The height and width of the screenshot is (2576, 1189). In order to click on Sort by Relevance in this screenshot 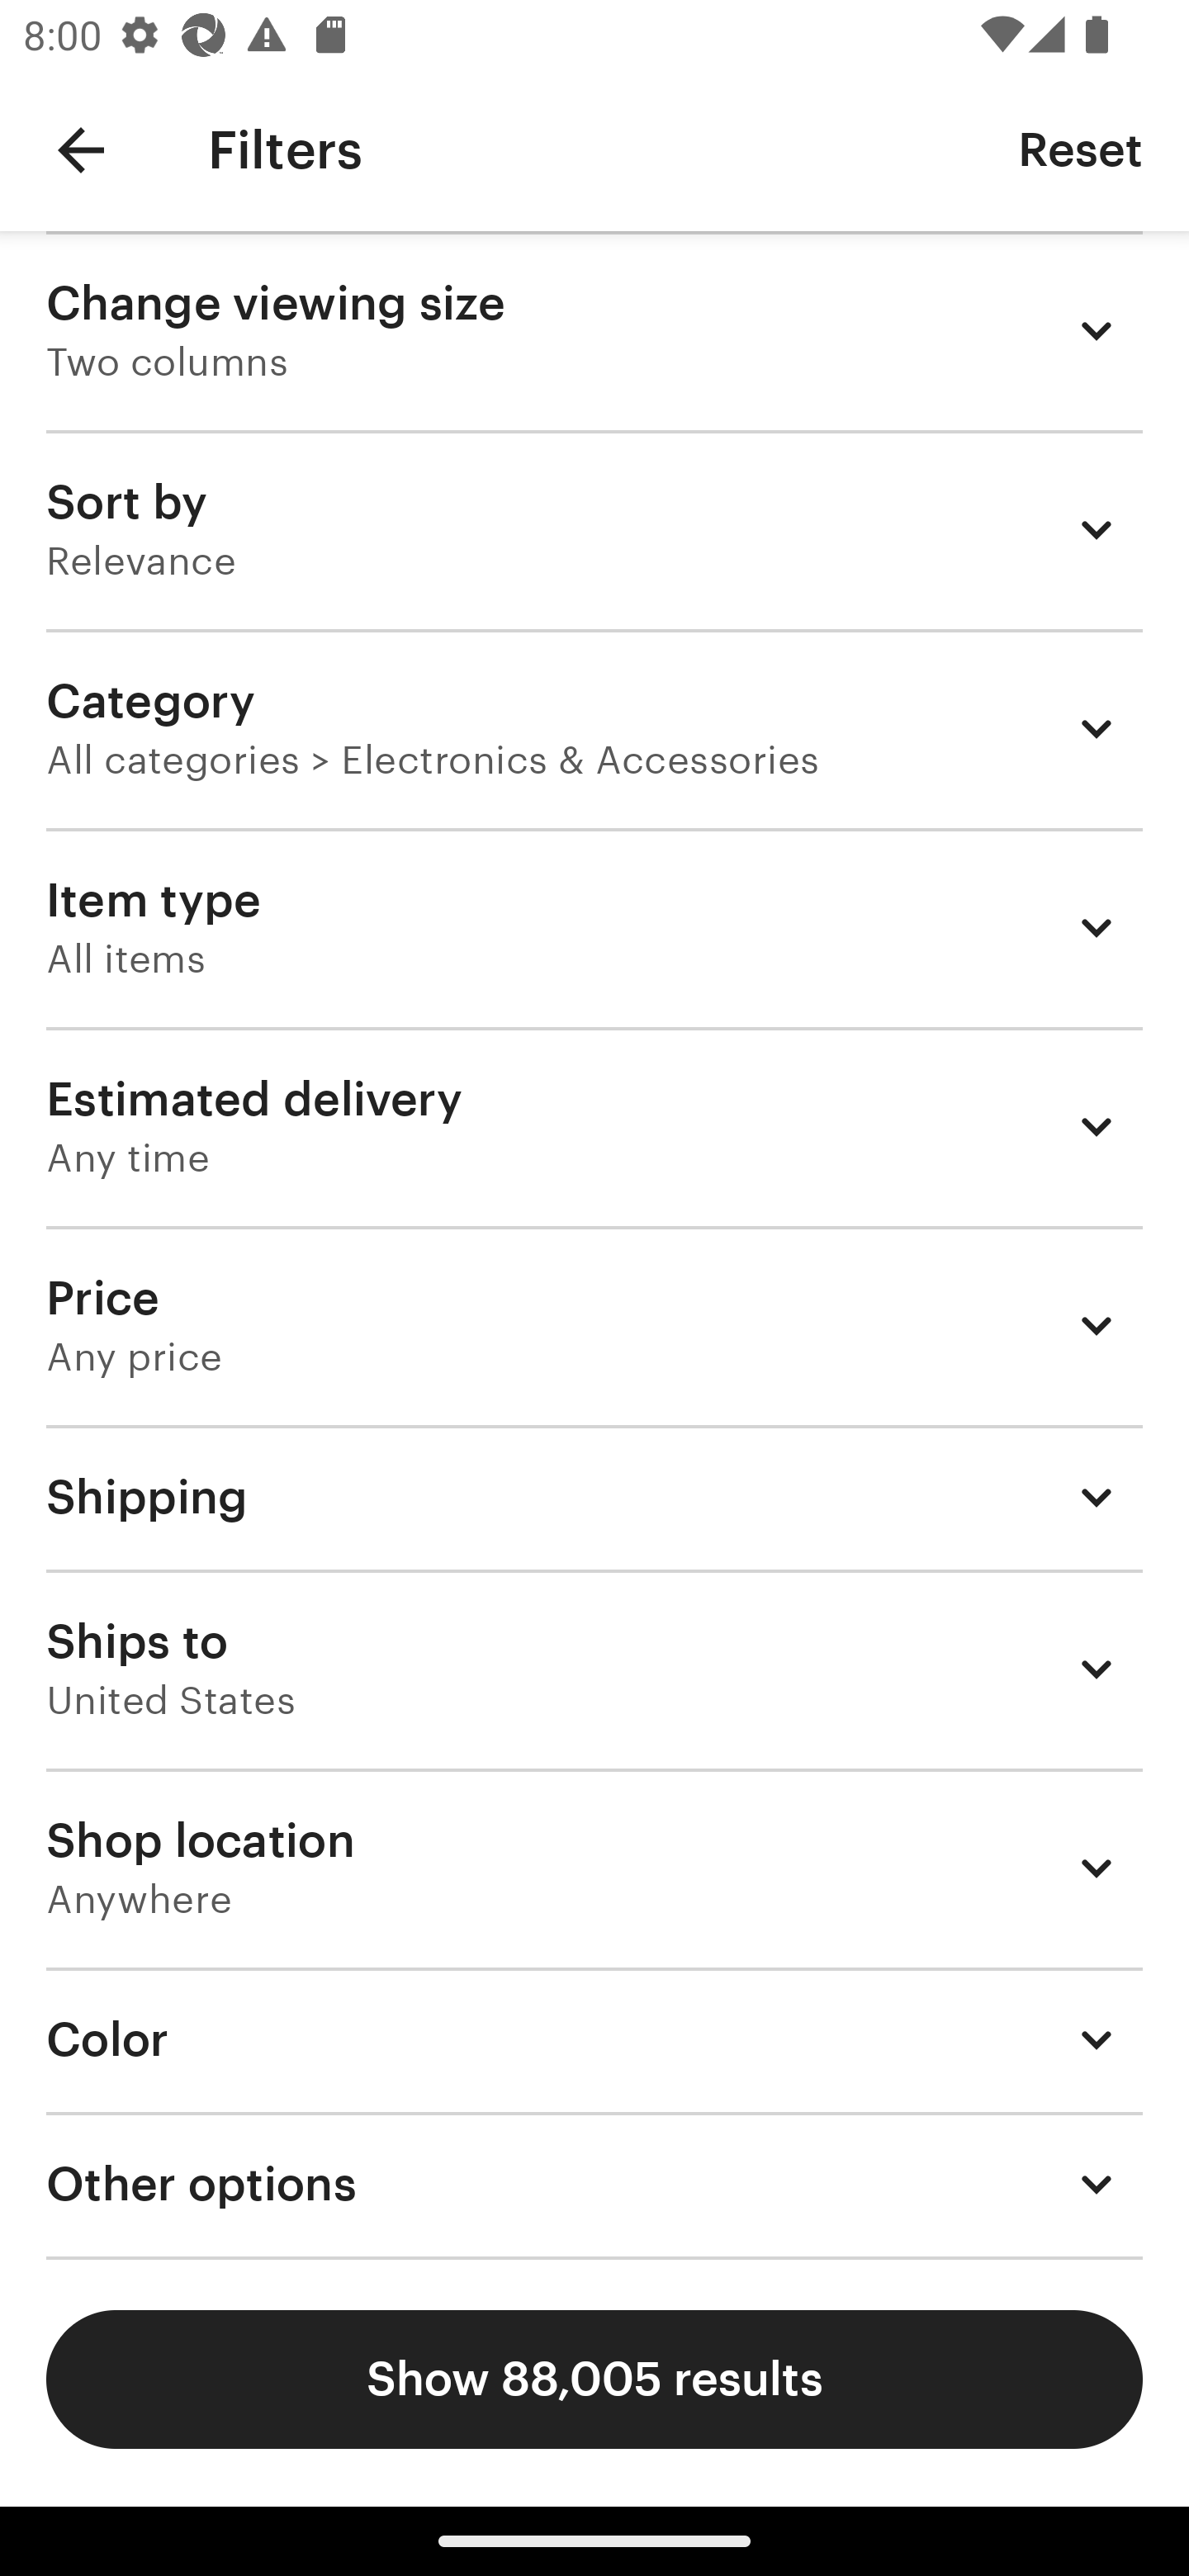, I will do `click(594, 529)`.